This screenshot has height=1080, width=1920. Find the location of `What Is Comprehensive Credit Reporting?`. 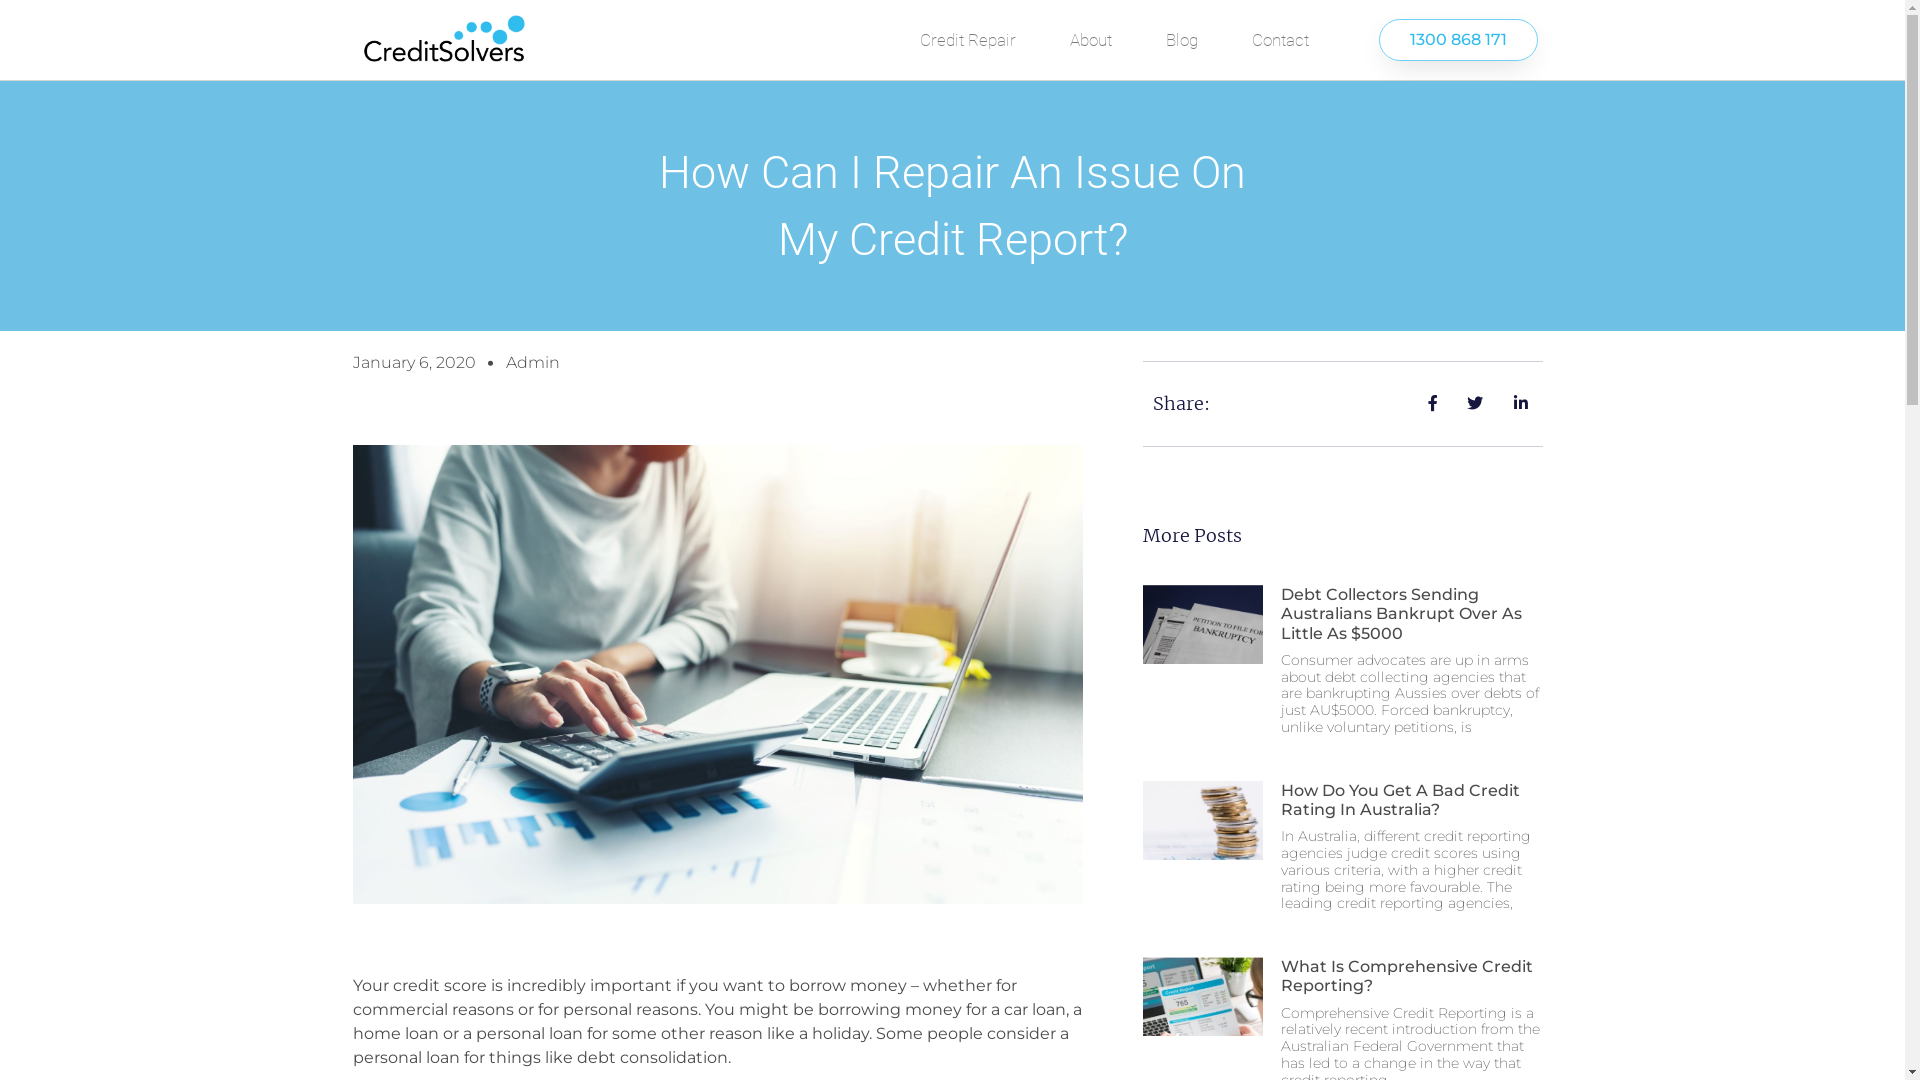

What Is Comprehensive Credit Reporting? is located at coordinates (1406, 976).